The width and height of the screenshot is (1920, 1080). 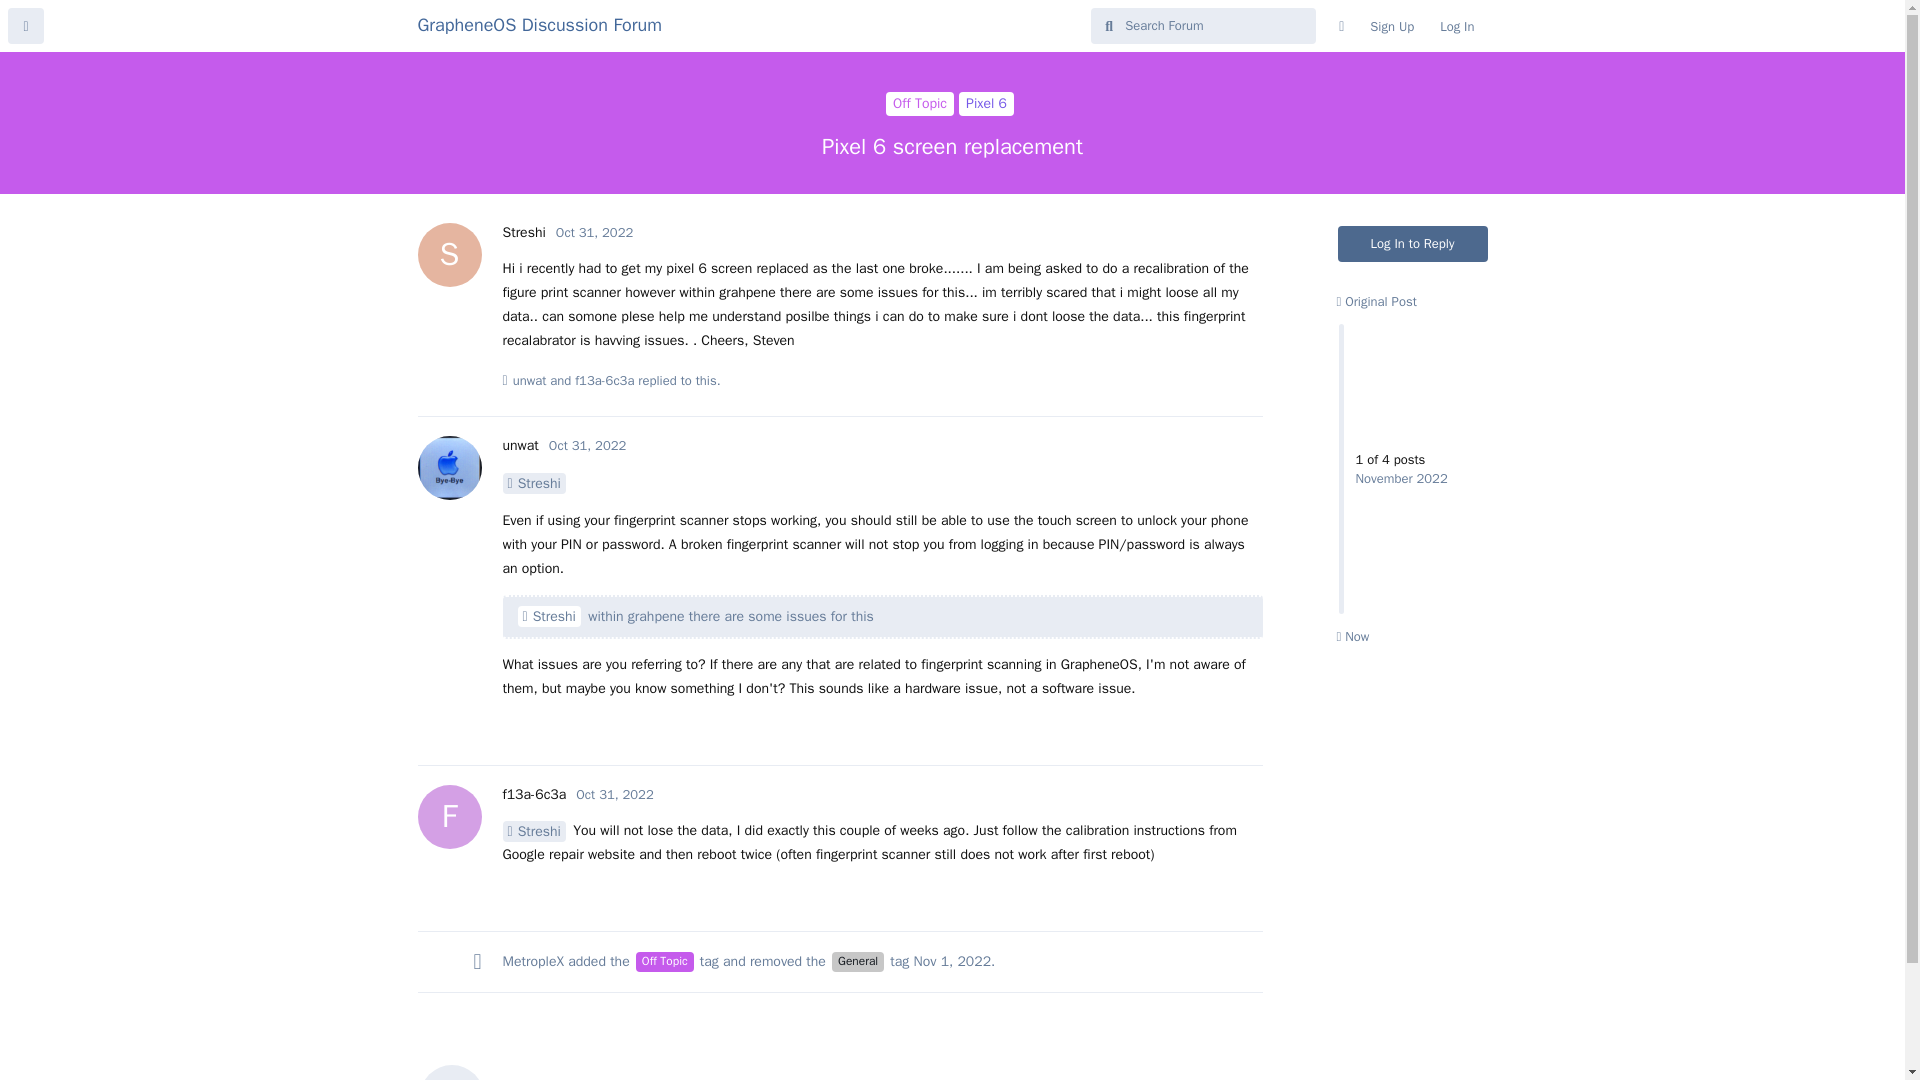 What do you see at coordinates (523, 232) in the screenshot?
I see `Write a Reply...` at bounding box center [523, 232].